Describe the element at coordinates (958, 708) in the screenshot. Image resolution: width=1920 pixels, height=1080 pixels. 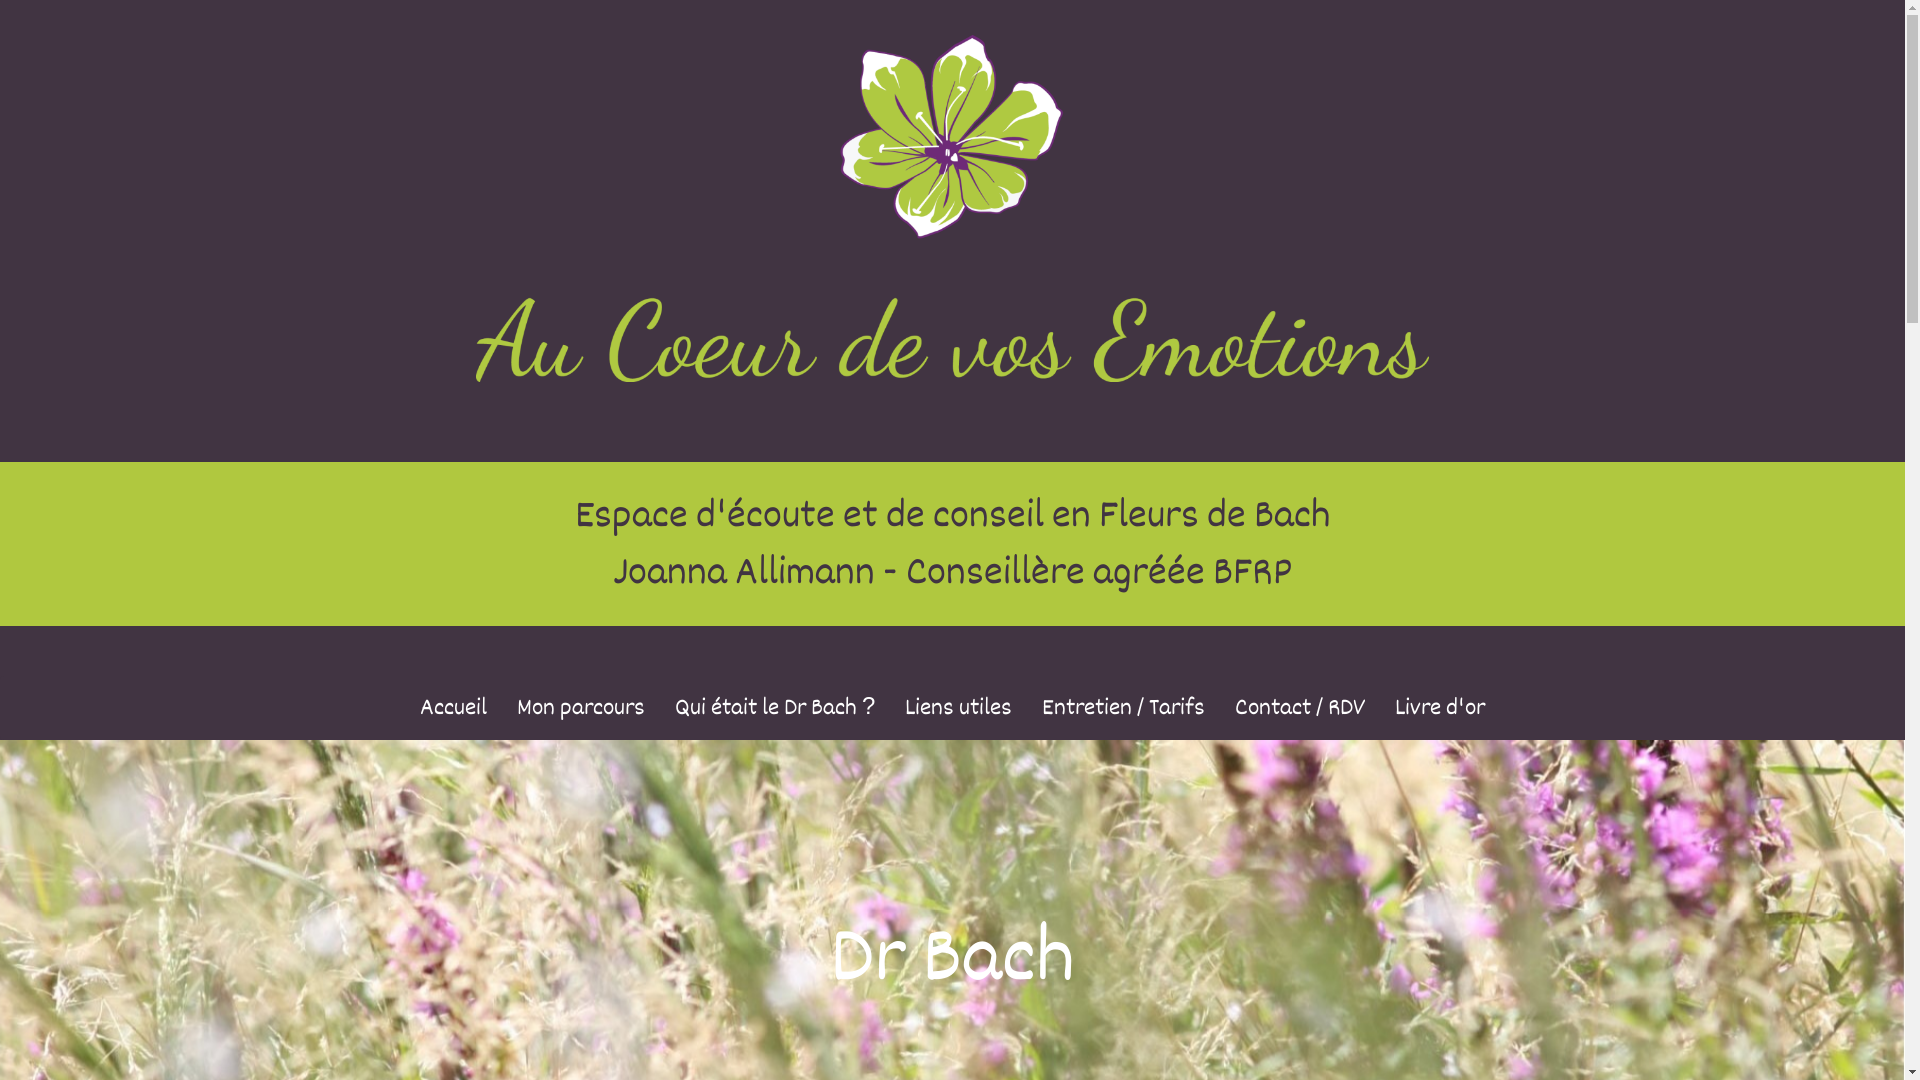
I see `Liens utiles` at that location.